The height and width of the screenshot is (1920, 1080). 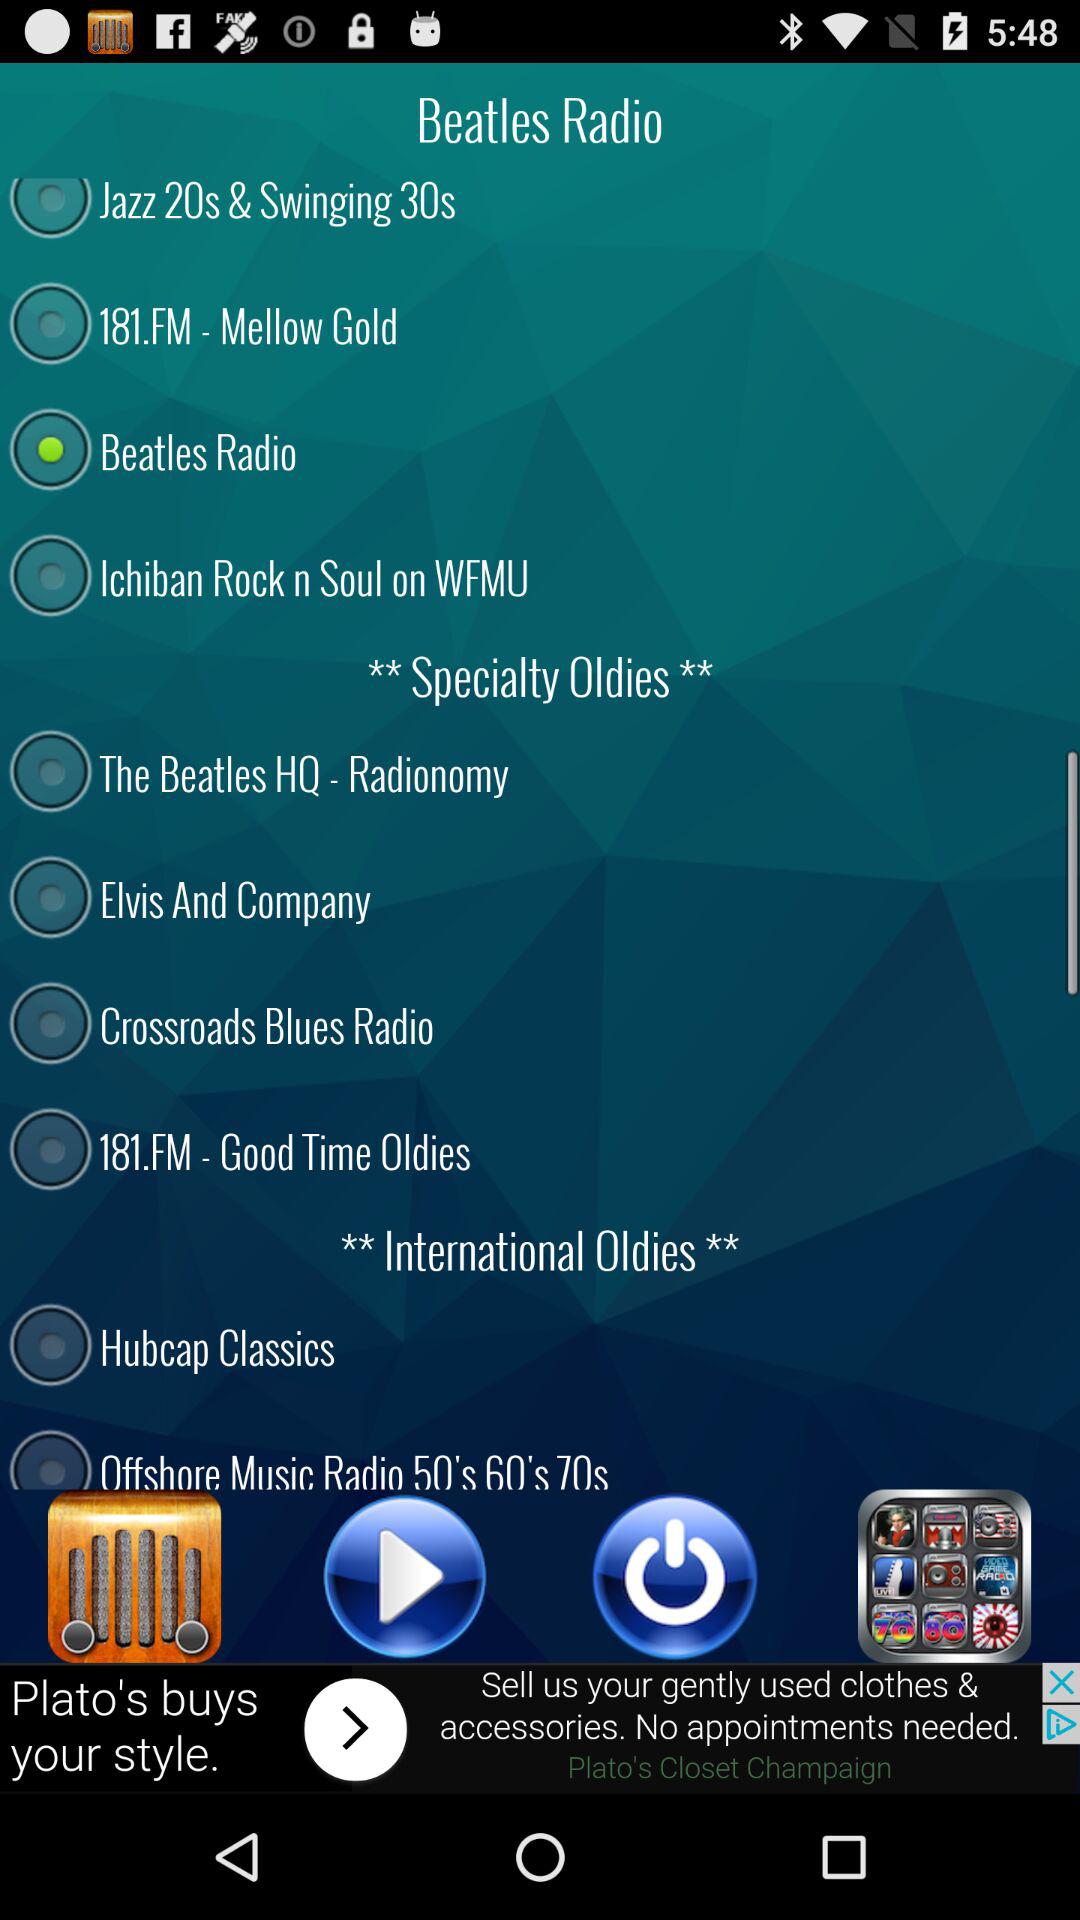 What do you see at coordinates (405, 1576) in the screenshot?
I see `play` at bounding box center [405, 1576].